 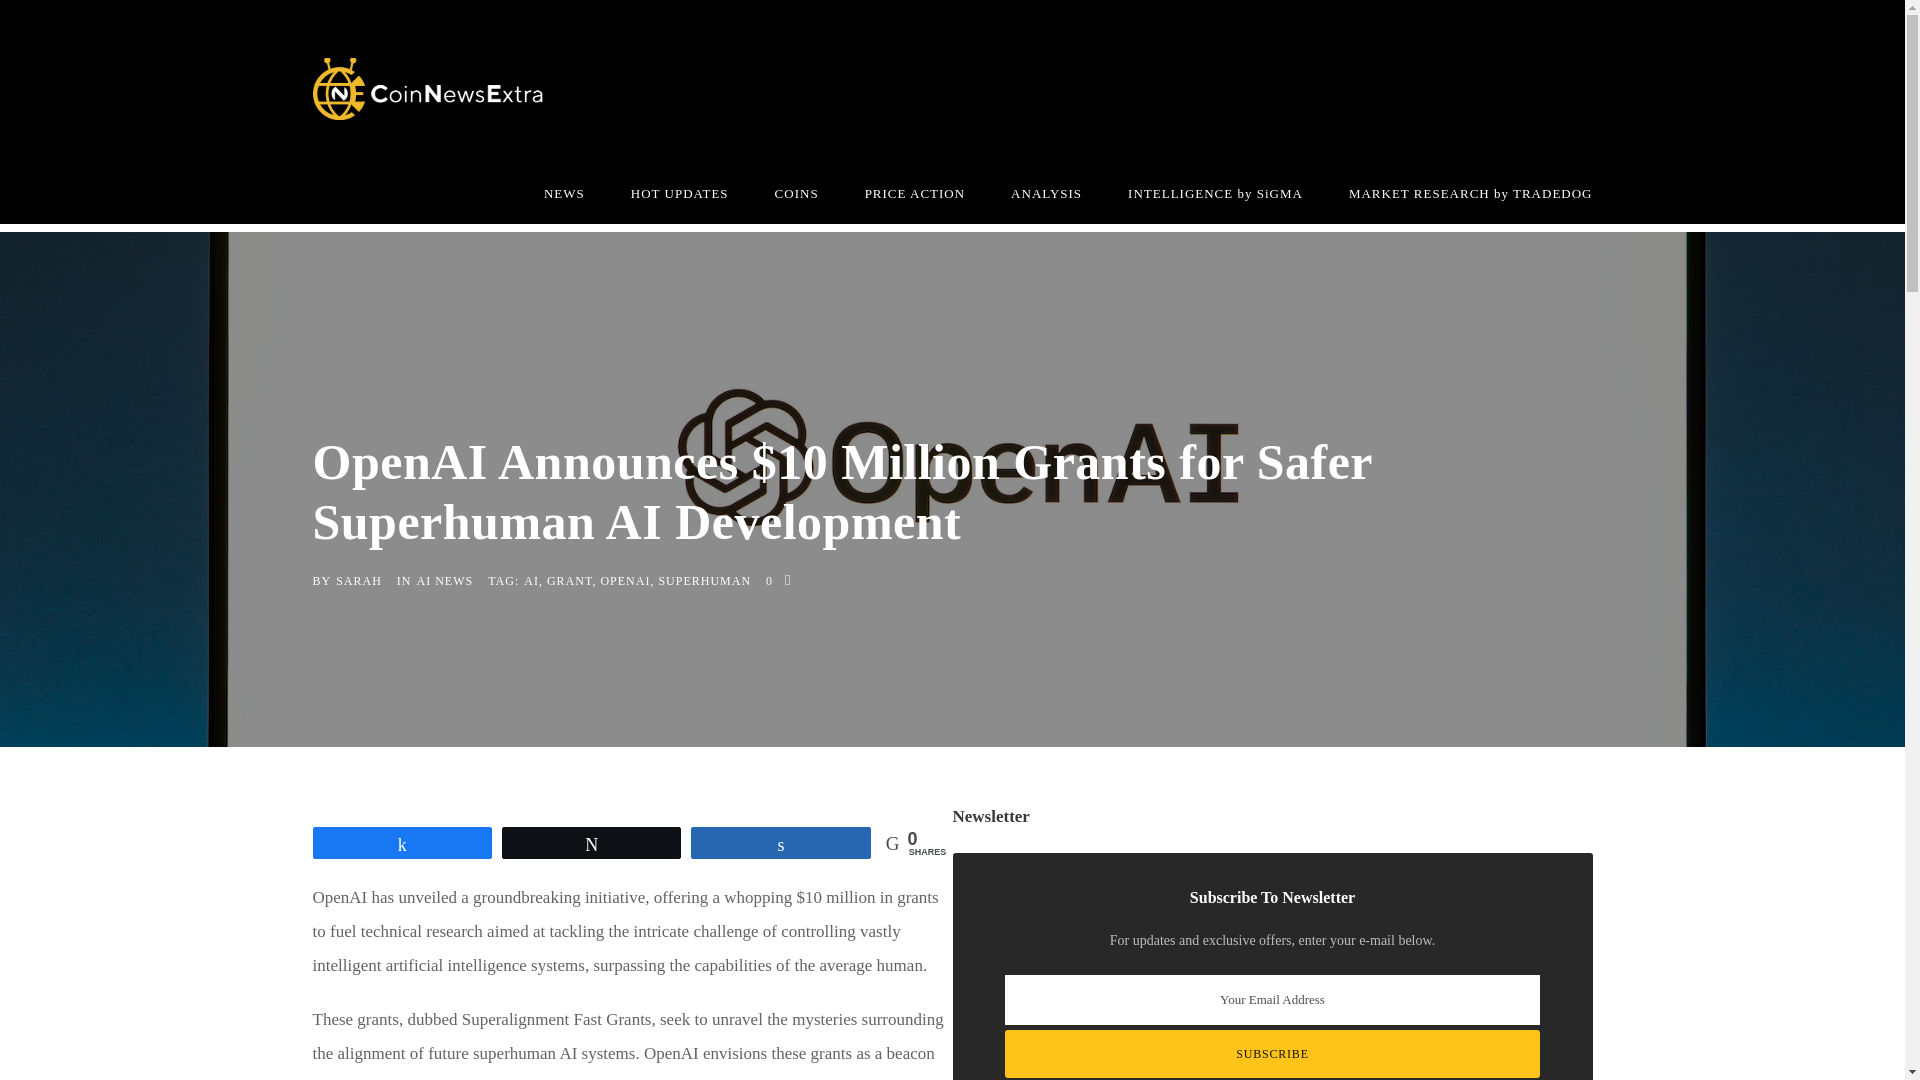 I want to click on GRANT, so click(x=569, y=580).